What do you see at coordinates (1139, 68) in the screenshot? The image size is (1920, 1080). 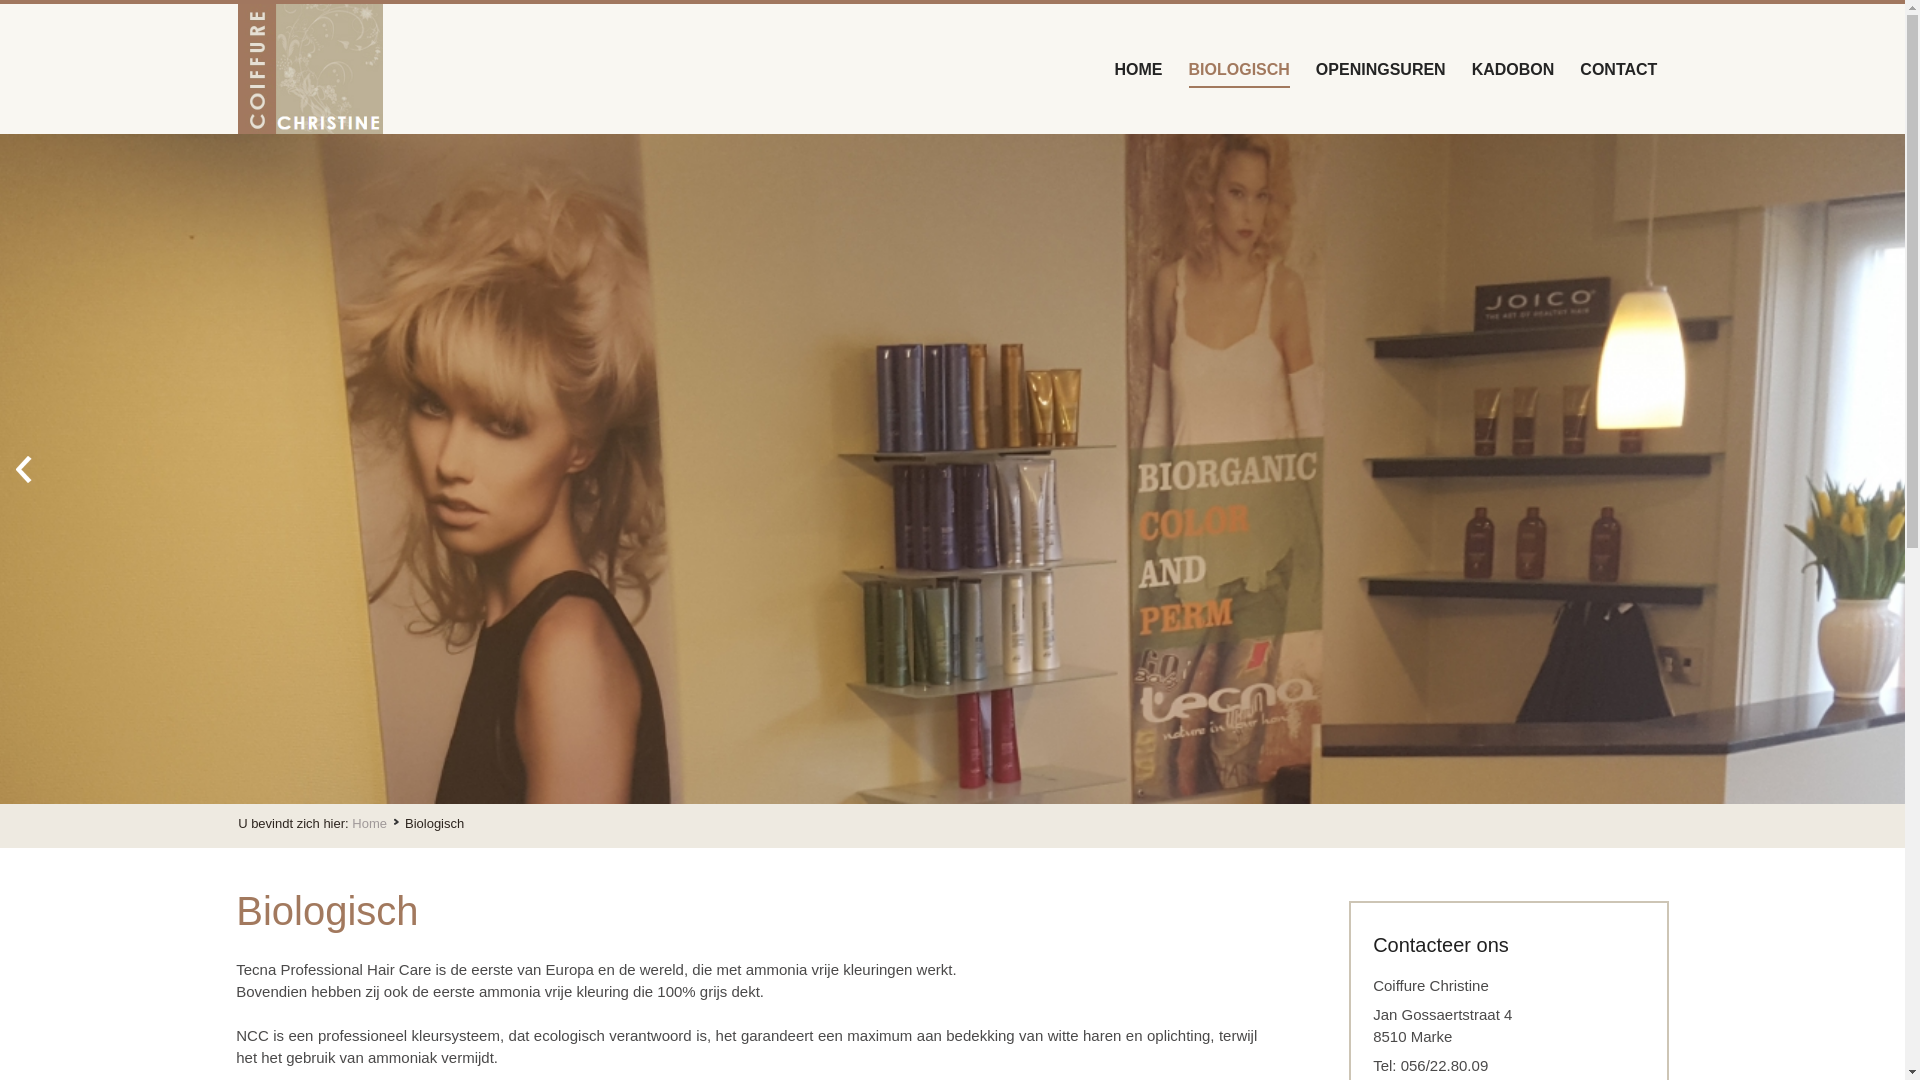 I see `HOME` at bounding box center [1139, 68].